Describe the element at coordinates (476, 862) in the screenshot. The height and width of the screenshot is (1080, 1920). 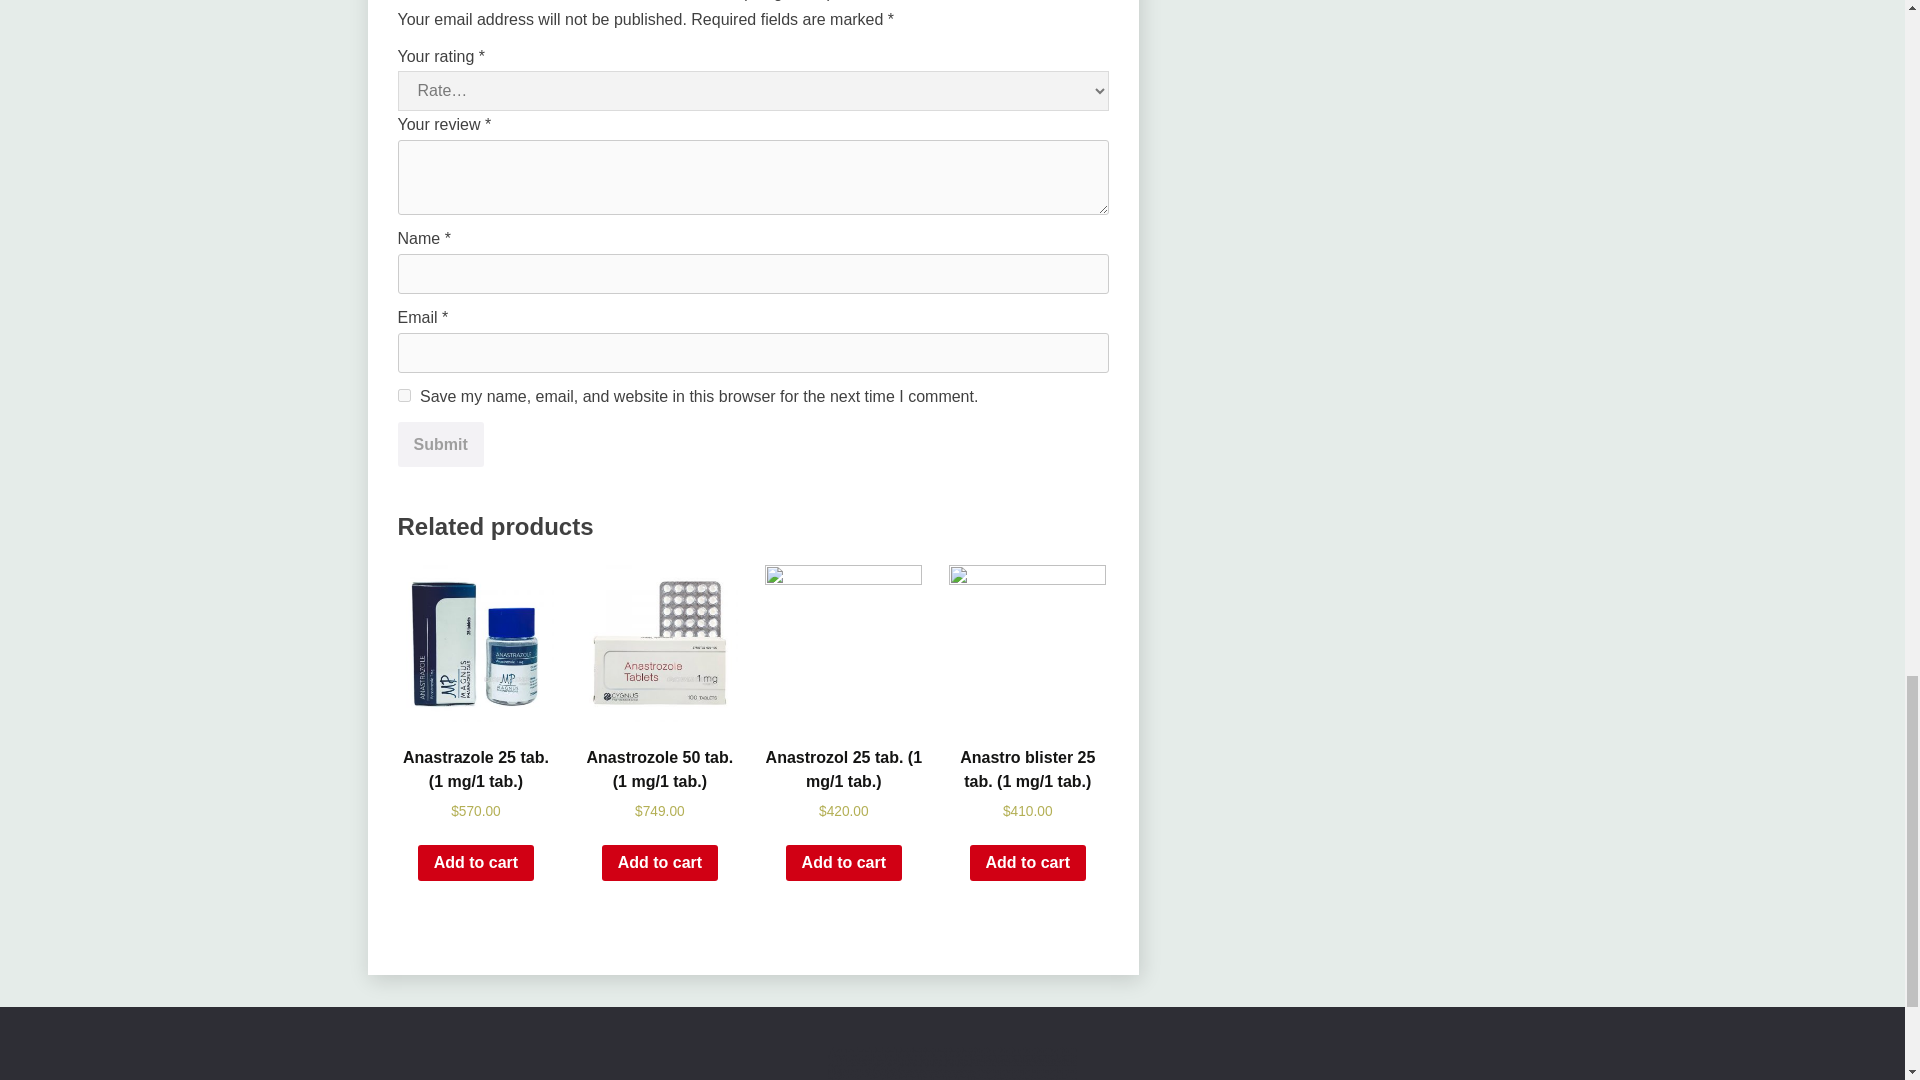
I see `Add to cart` at that location.